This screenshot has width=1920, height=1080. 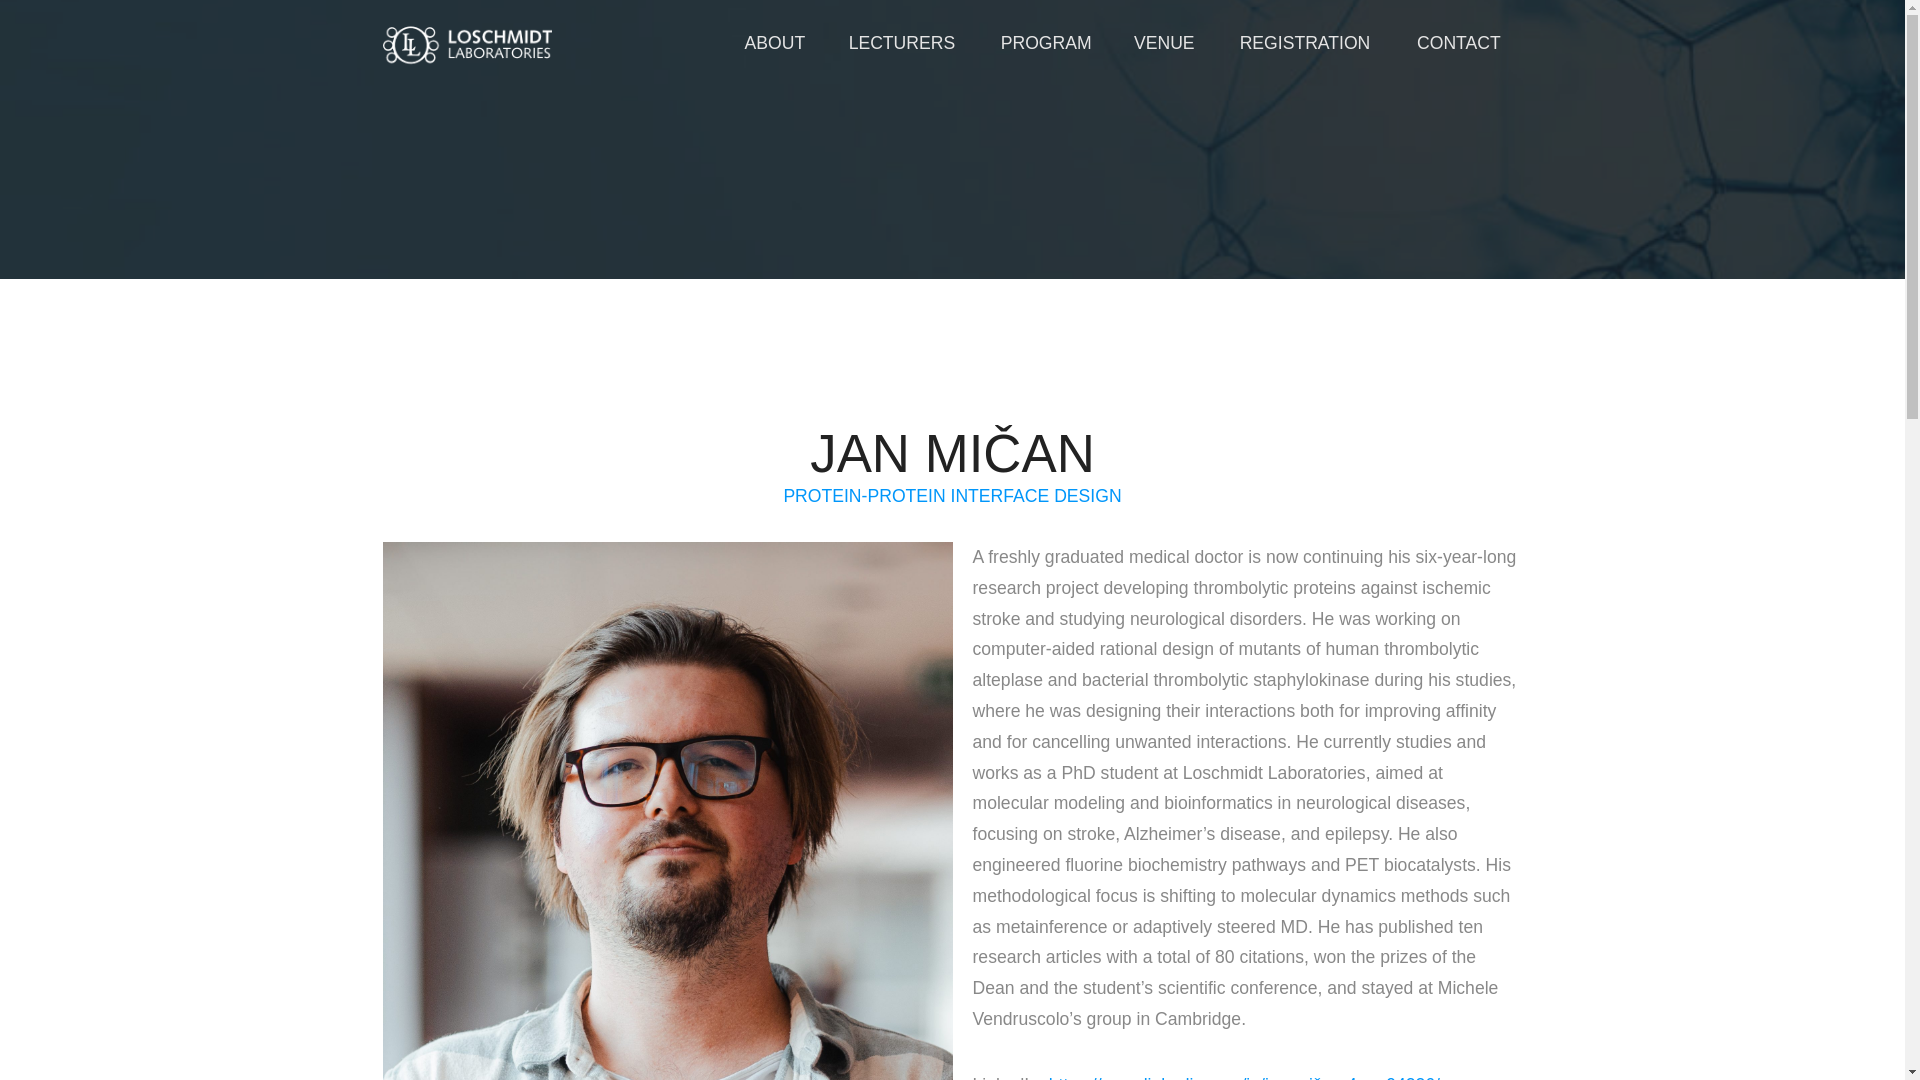 I want to click on LECTURERS, so click(x=901, y=43).